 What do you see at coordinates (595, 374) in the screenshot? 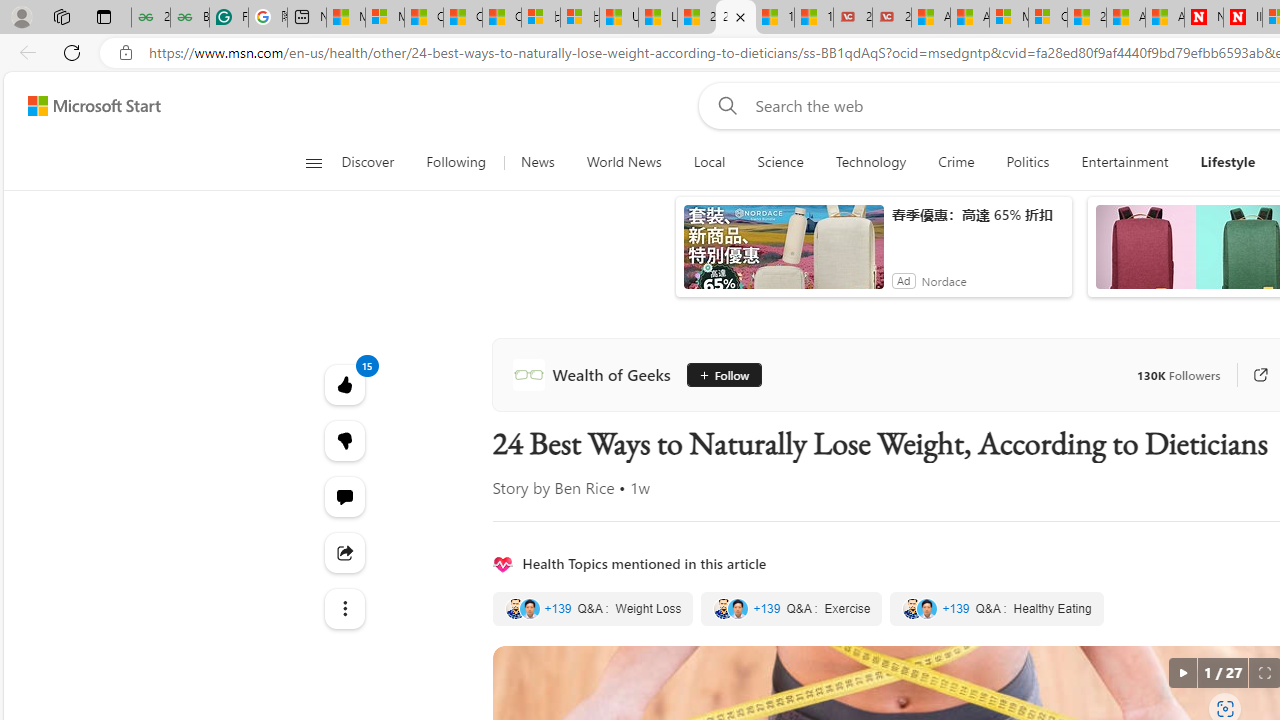
I see `Wealth of Geeks` at bounding box center [595, 374].